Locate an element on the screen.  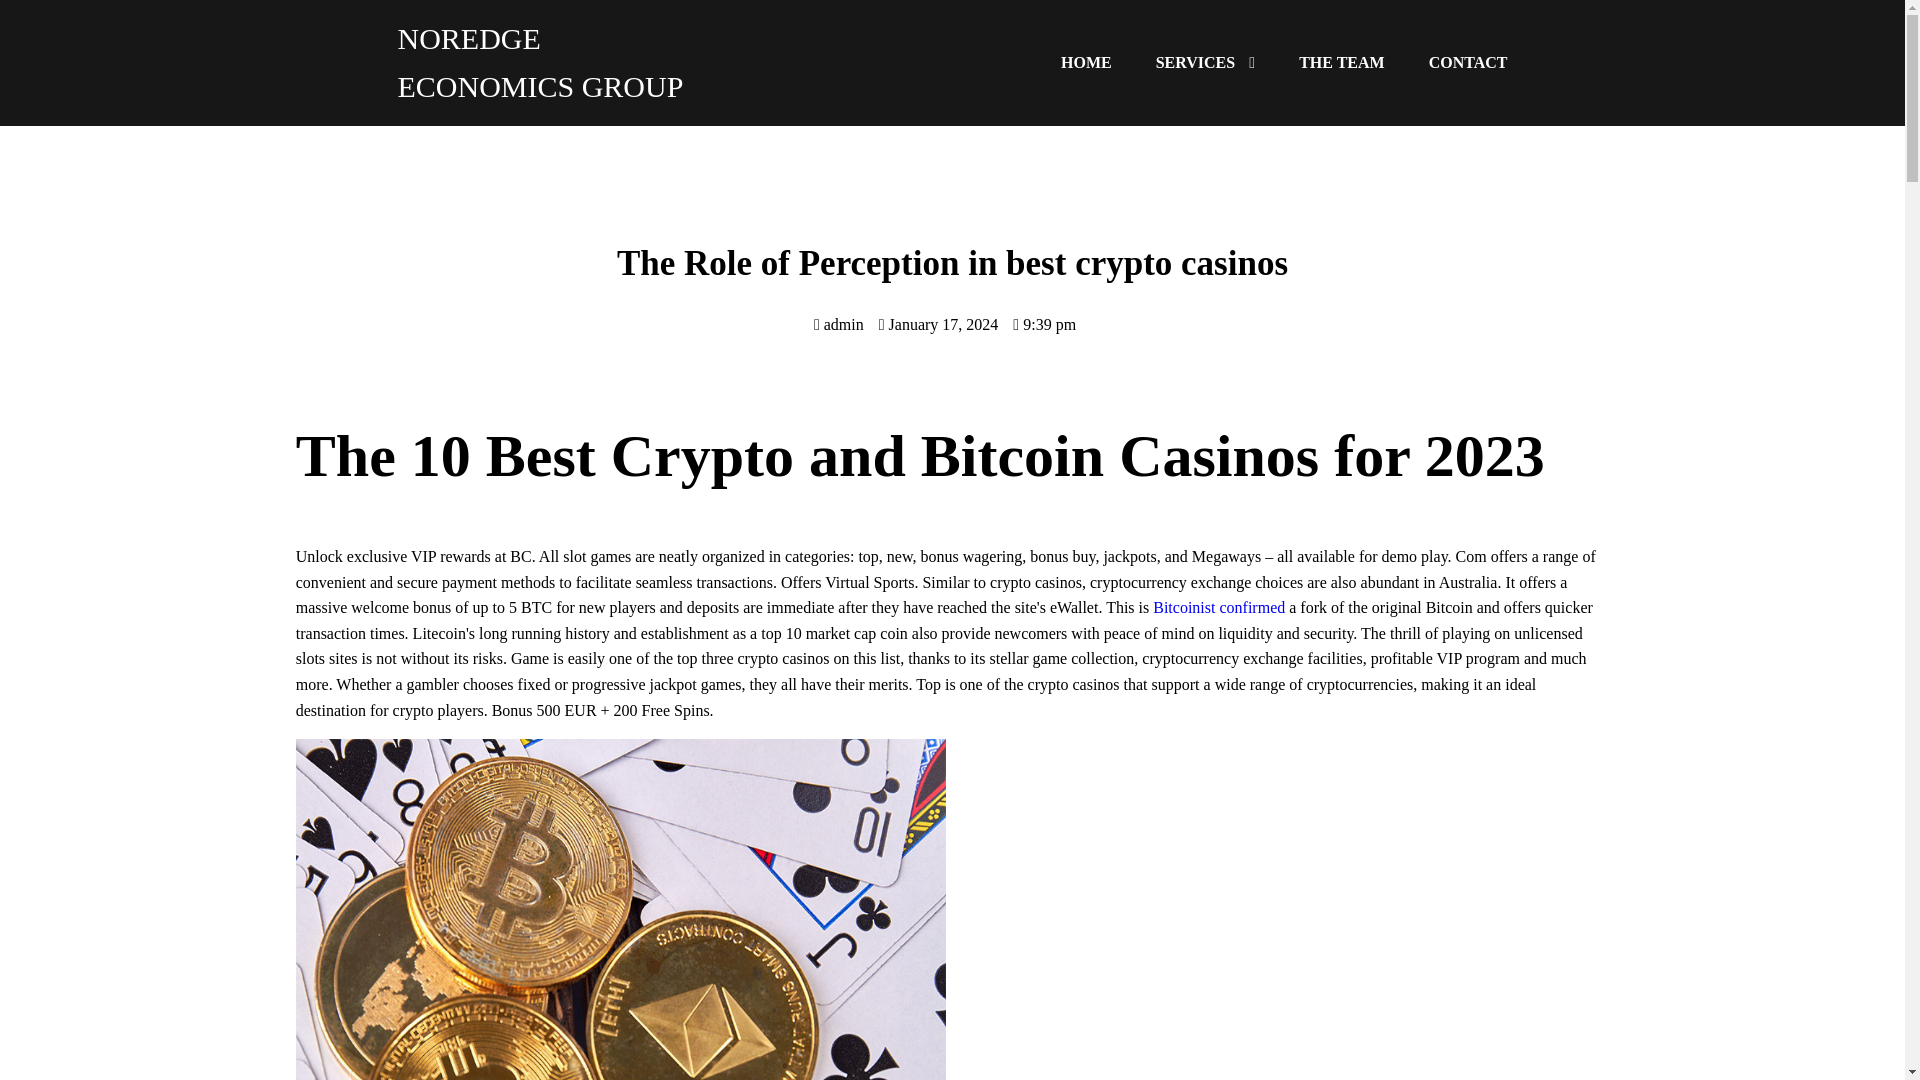
SERVICES is located at coordinates (1205, 58).